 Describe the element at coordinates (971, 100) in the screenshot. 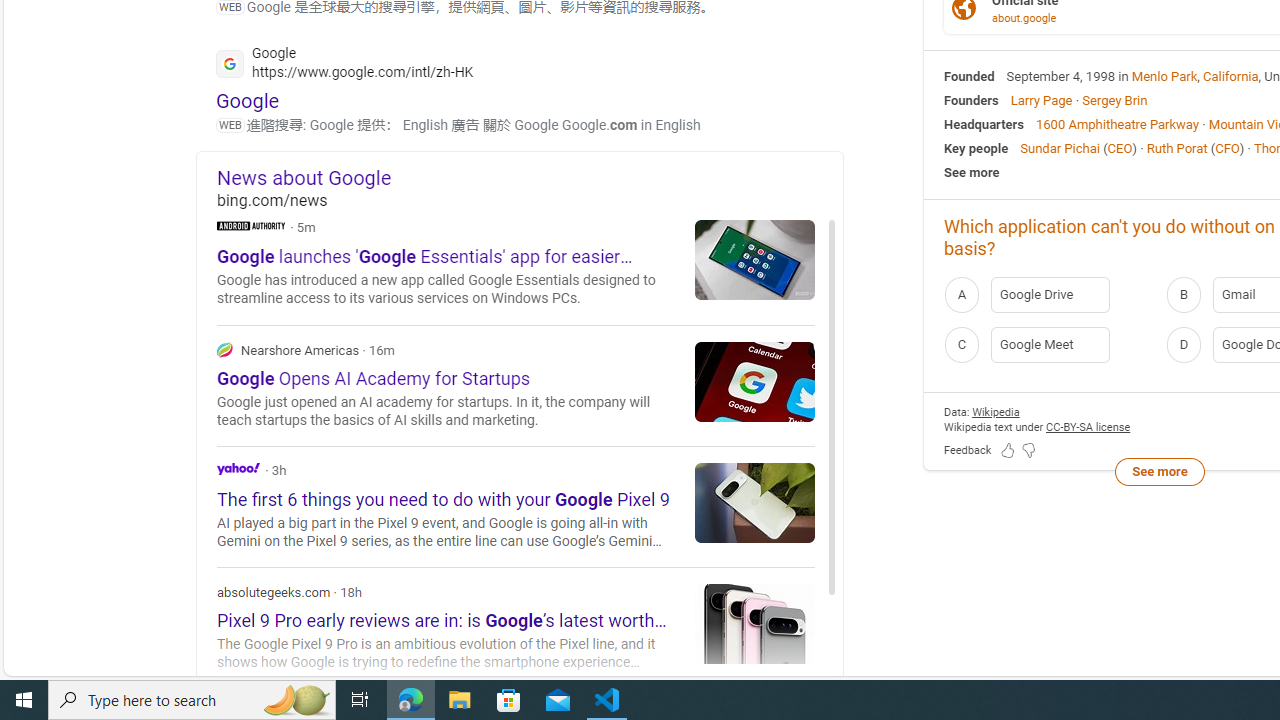

I see `Founders` at that location.